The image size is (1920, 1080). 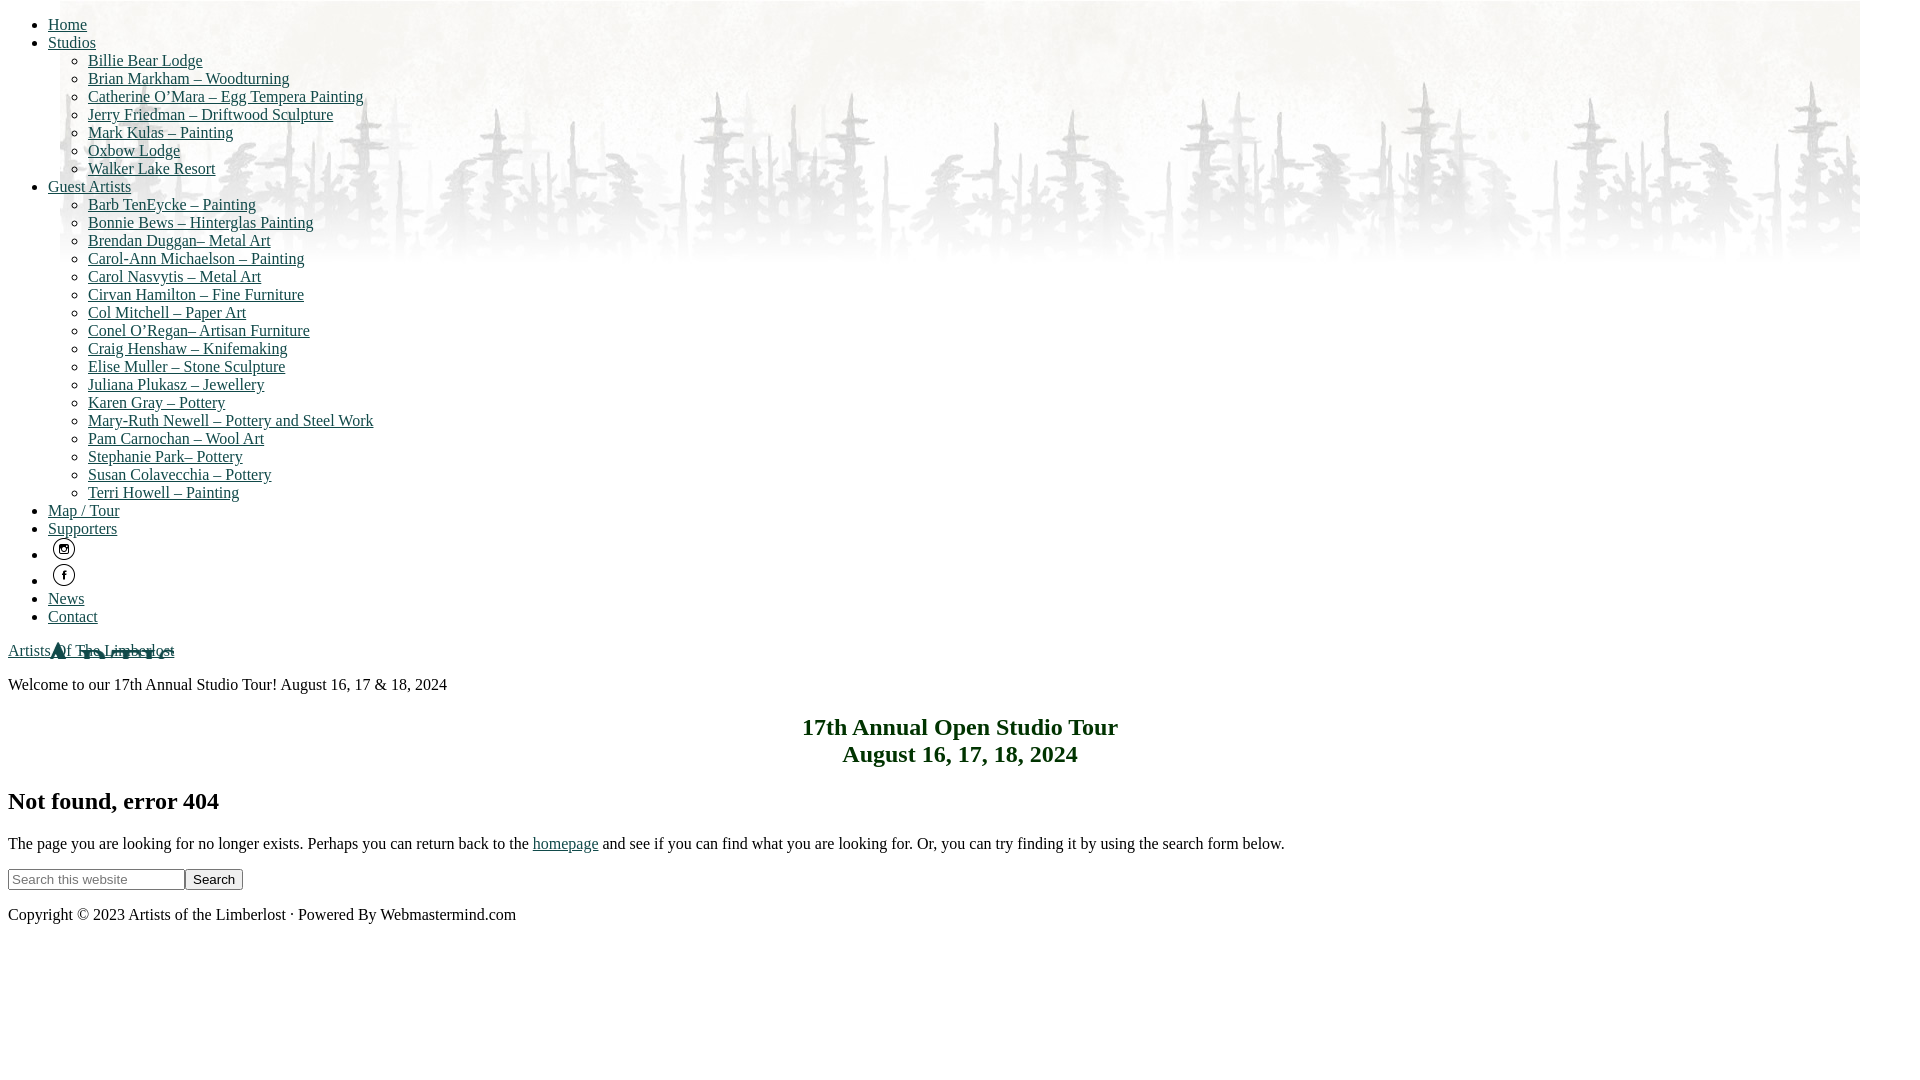 I want to click on Contact, so click(x=73, y=616).